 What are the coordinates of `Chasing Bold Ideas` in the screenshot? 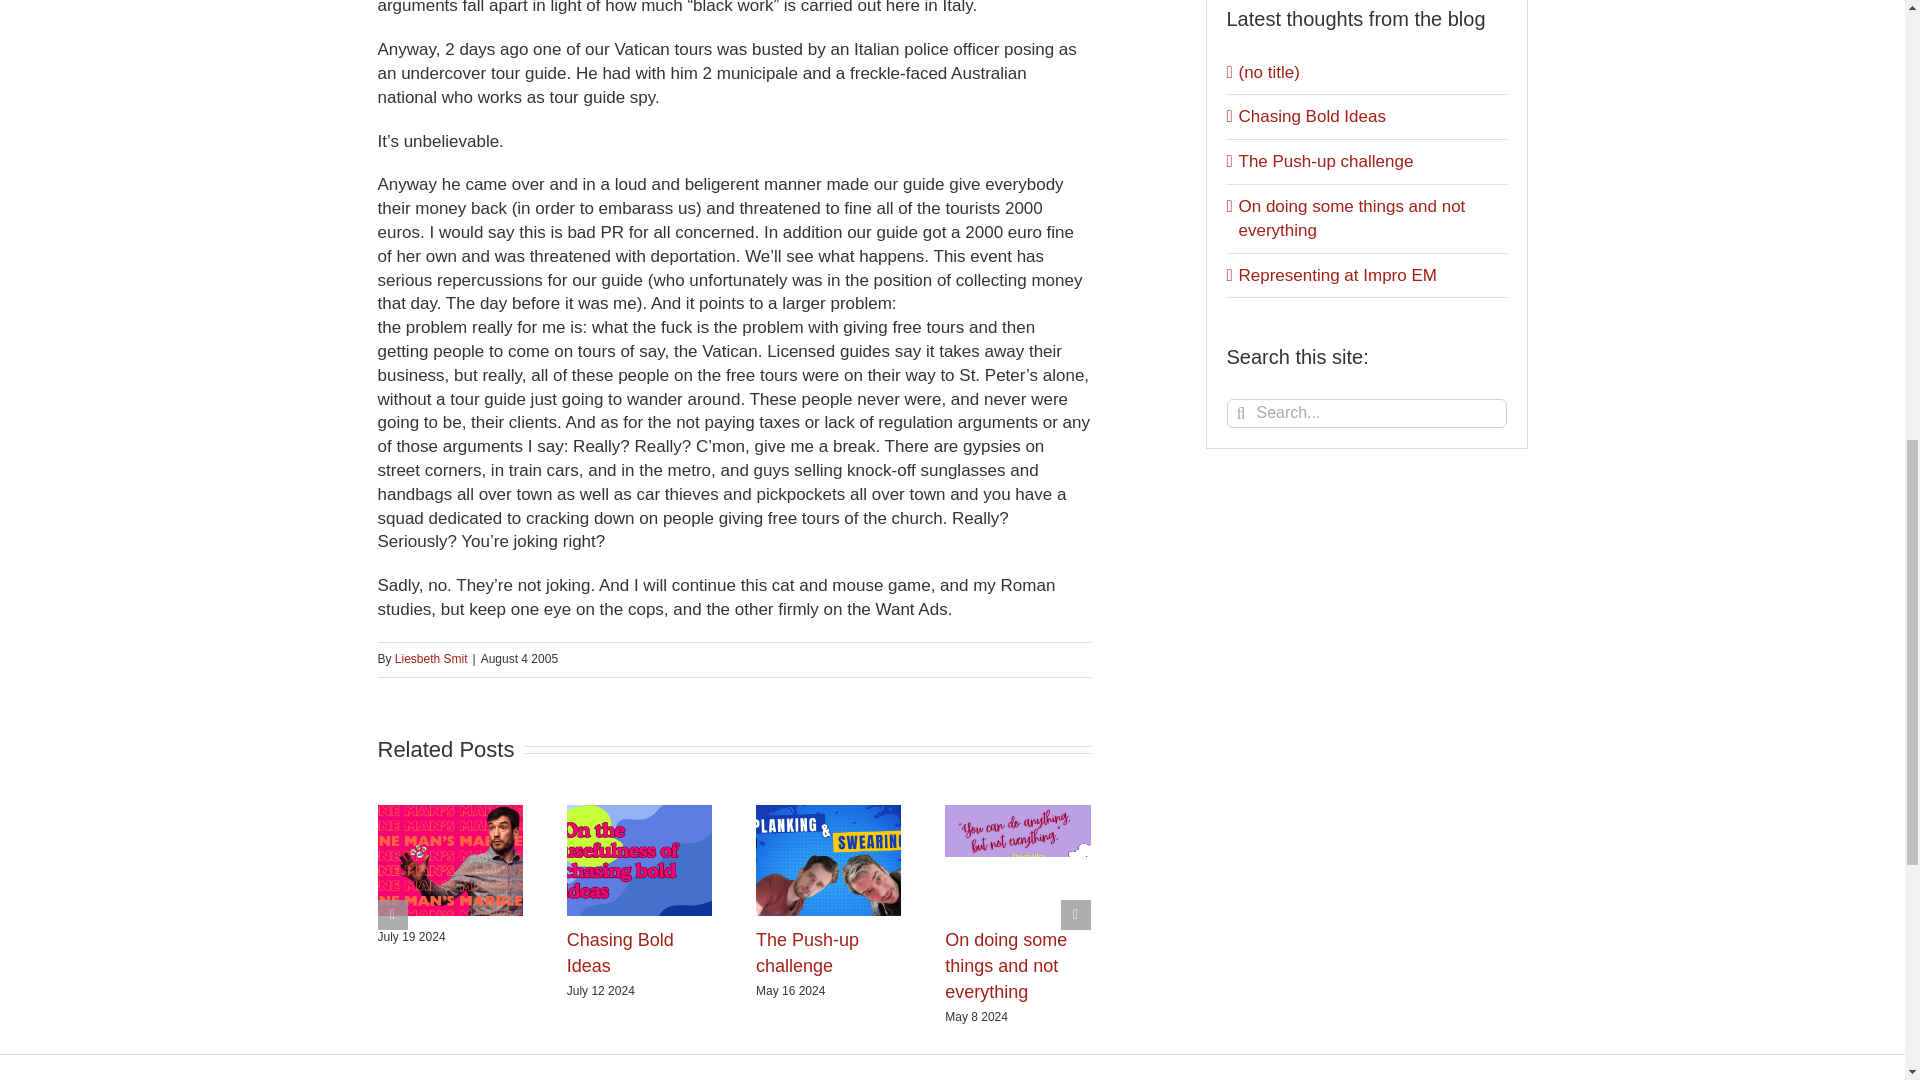 It's located at (620, 952).